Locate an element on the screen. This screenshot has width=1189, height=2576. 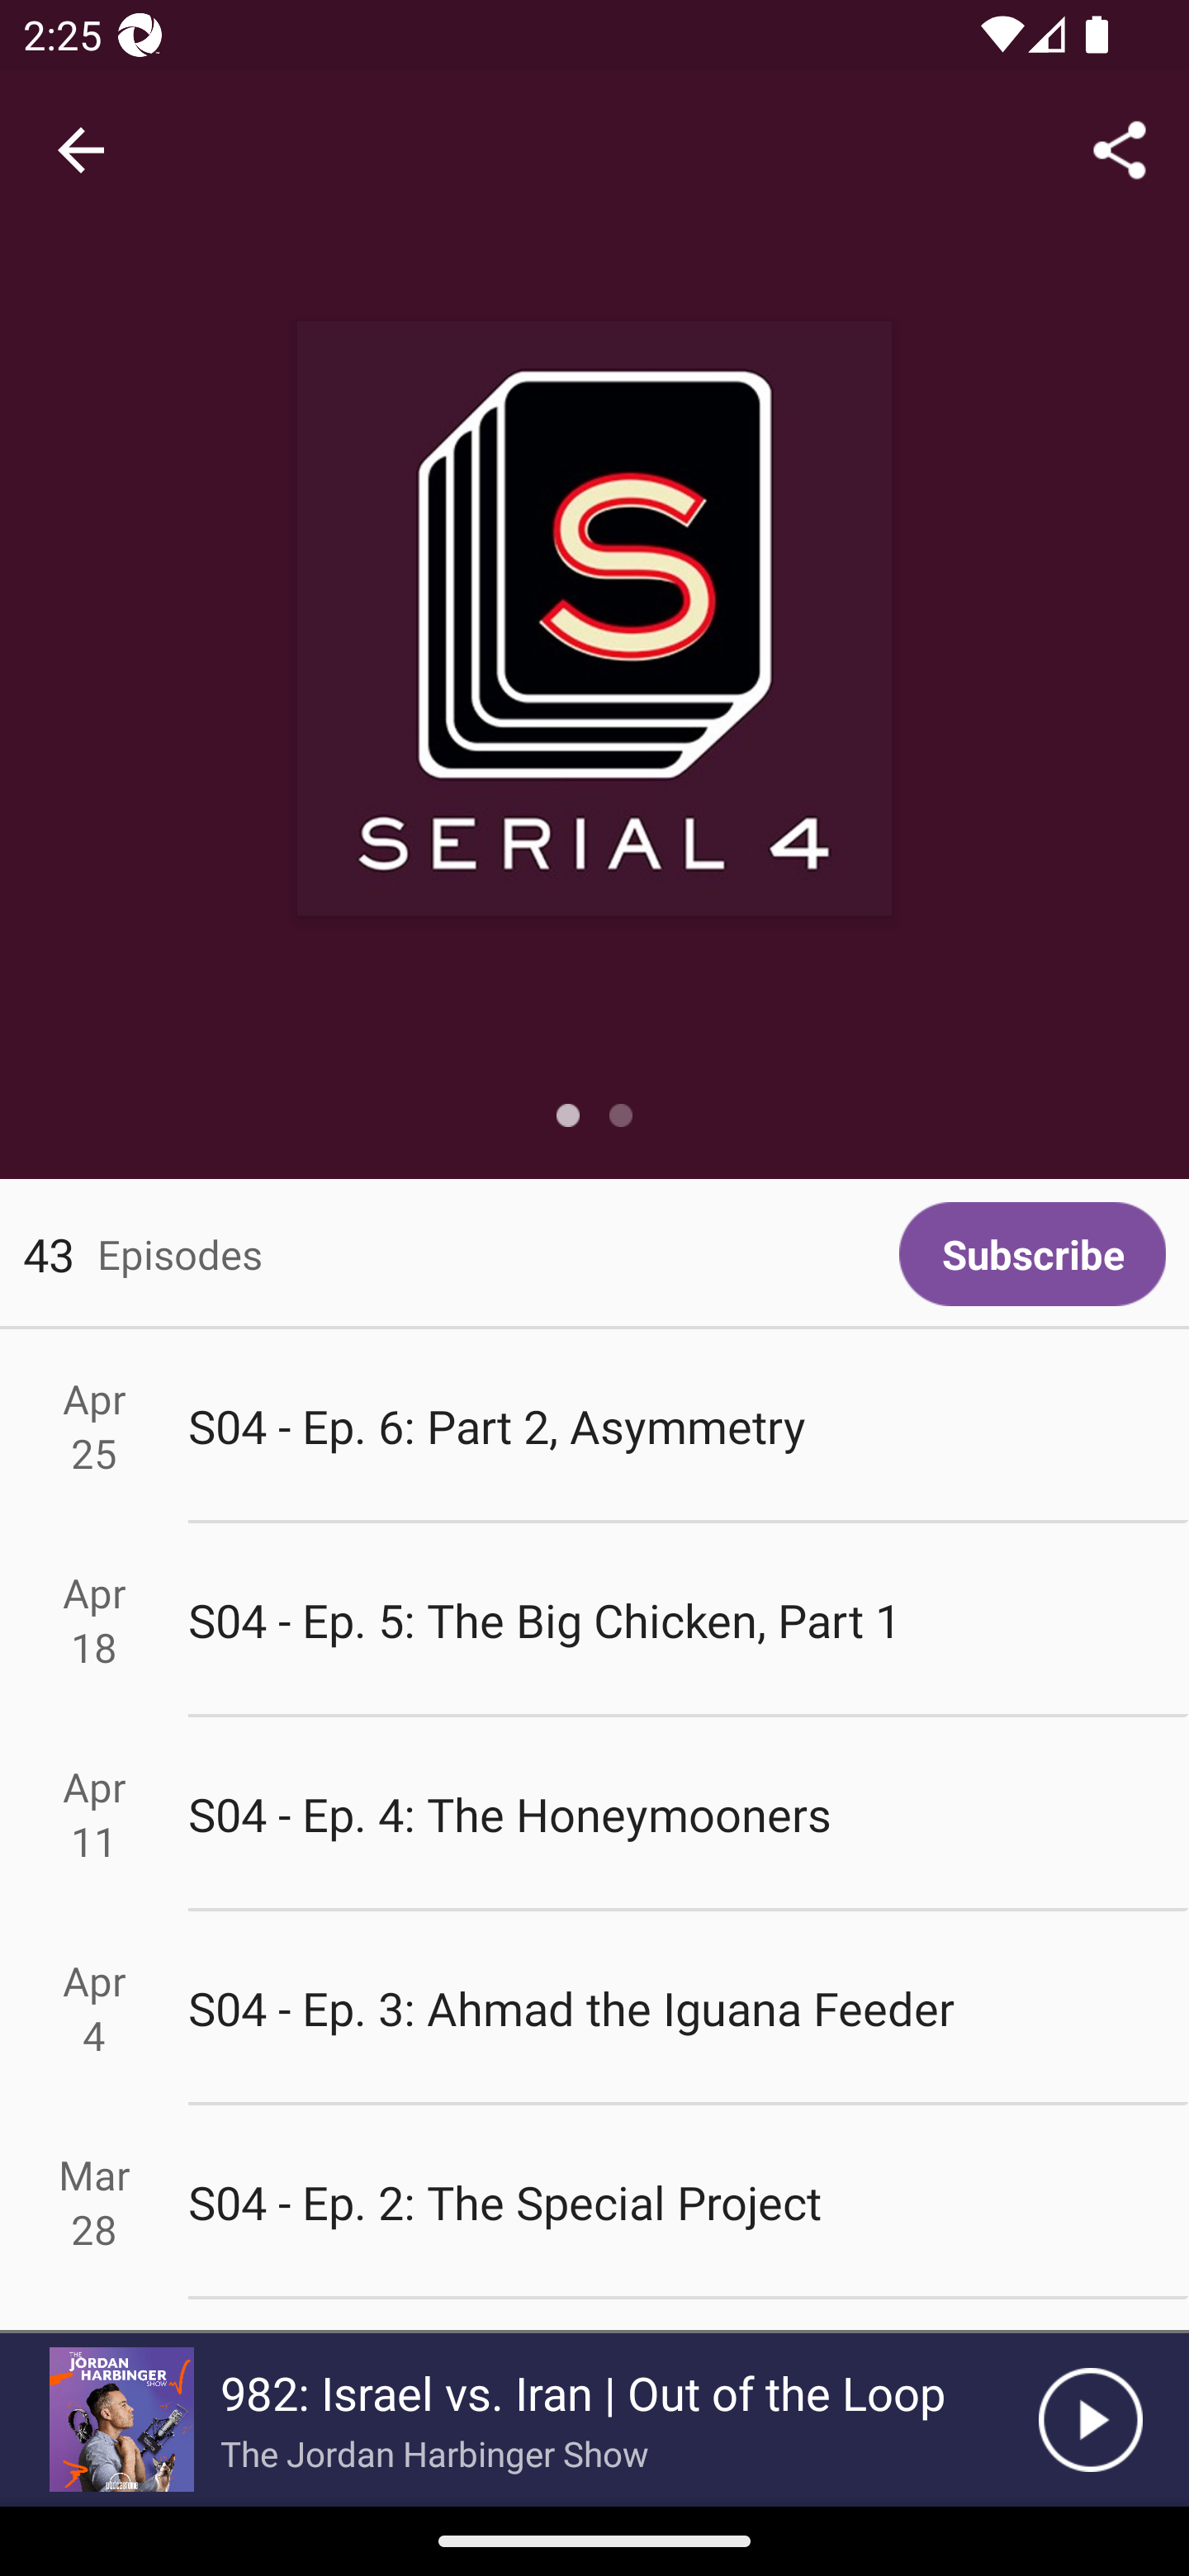
Share... is located at coordinates (1120, 149).